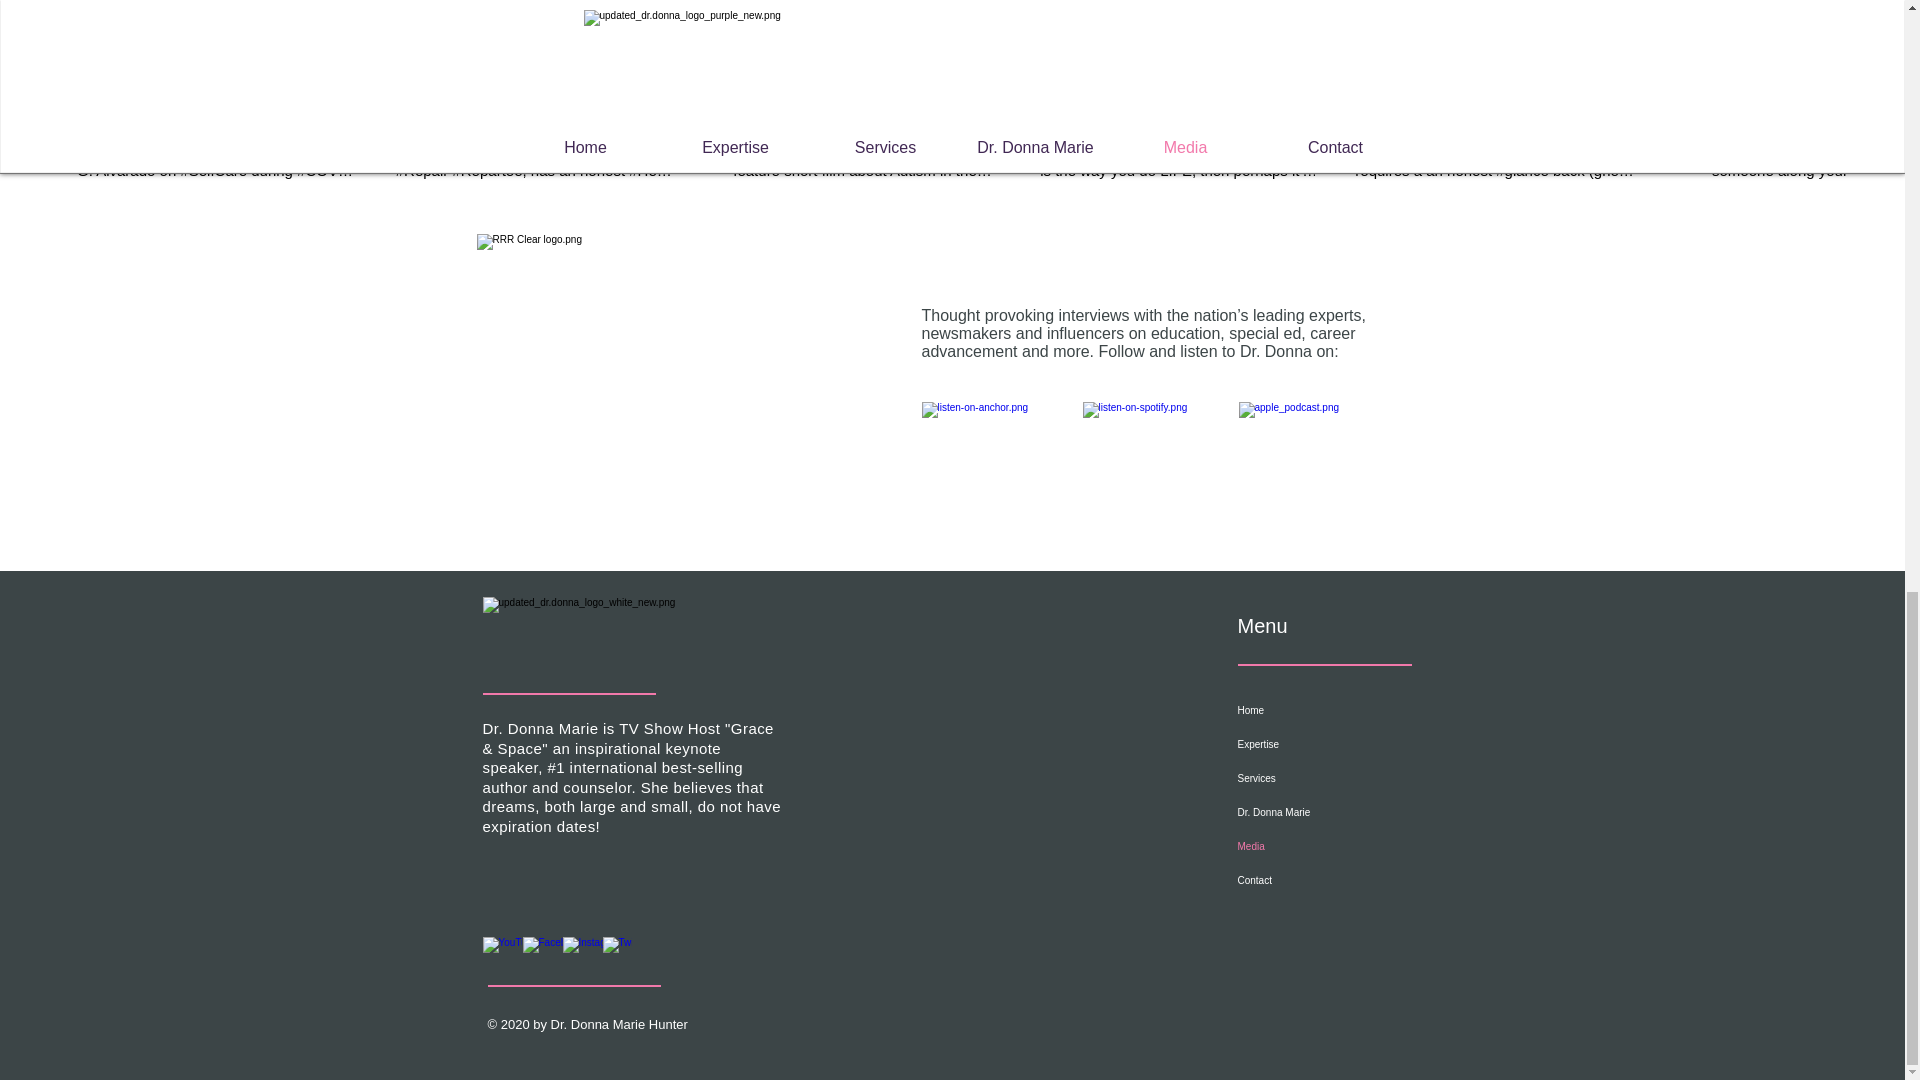  What do you see at coordinates (1332, 744) in the screenshot?
I see `Expertise` at bounding box center [1332, 744].